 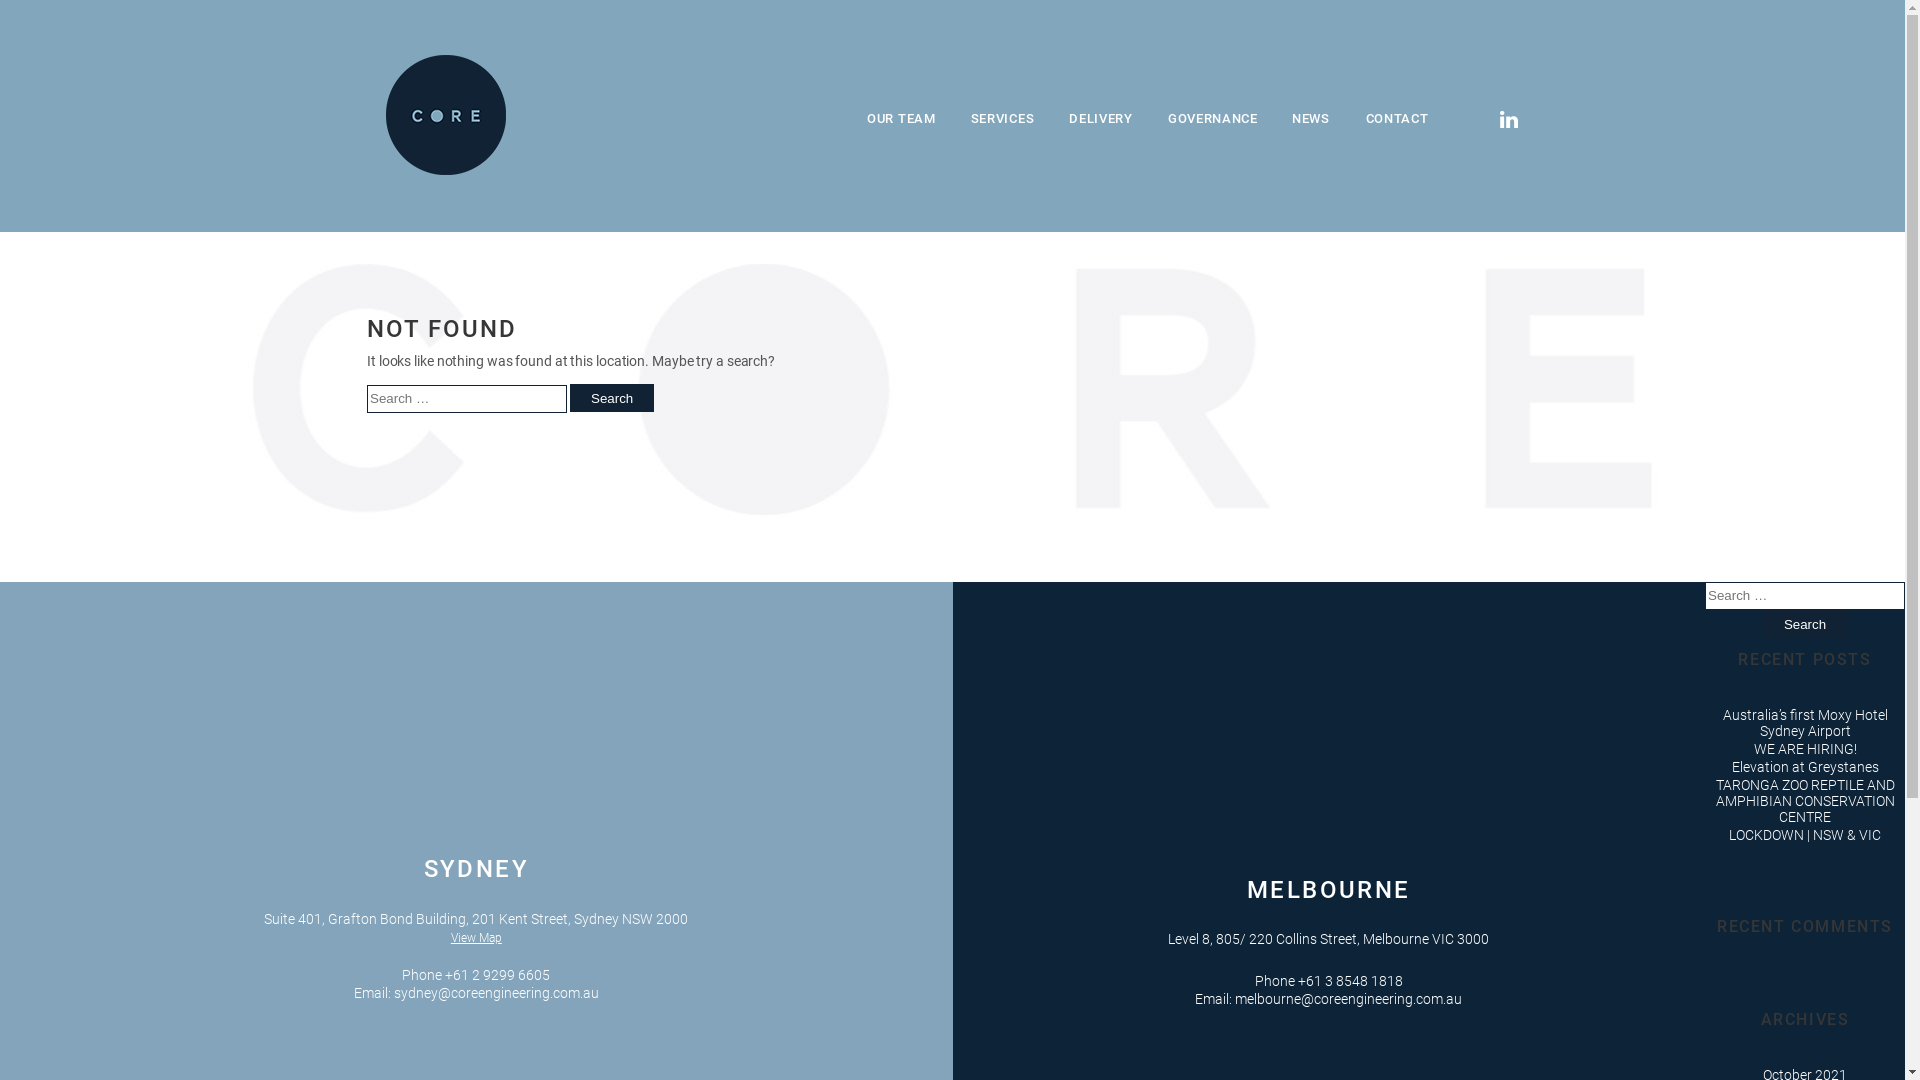 What do you see at coordinates (1806, 801) in the screenshot?
I see `TARONGA ZOO REPTILE AND AMPHIBIAN CONSERVATION CENTRE` at bounding box center [1806, 801].